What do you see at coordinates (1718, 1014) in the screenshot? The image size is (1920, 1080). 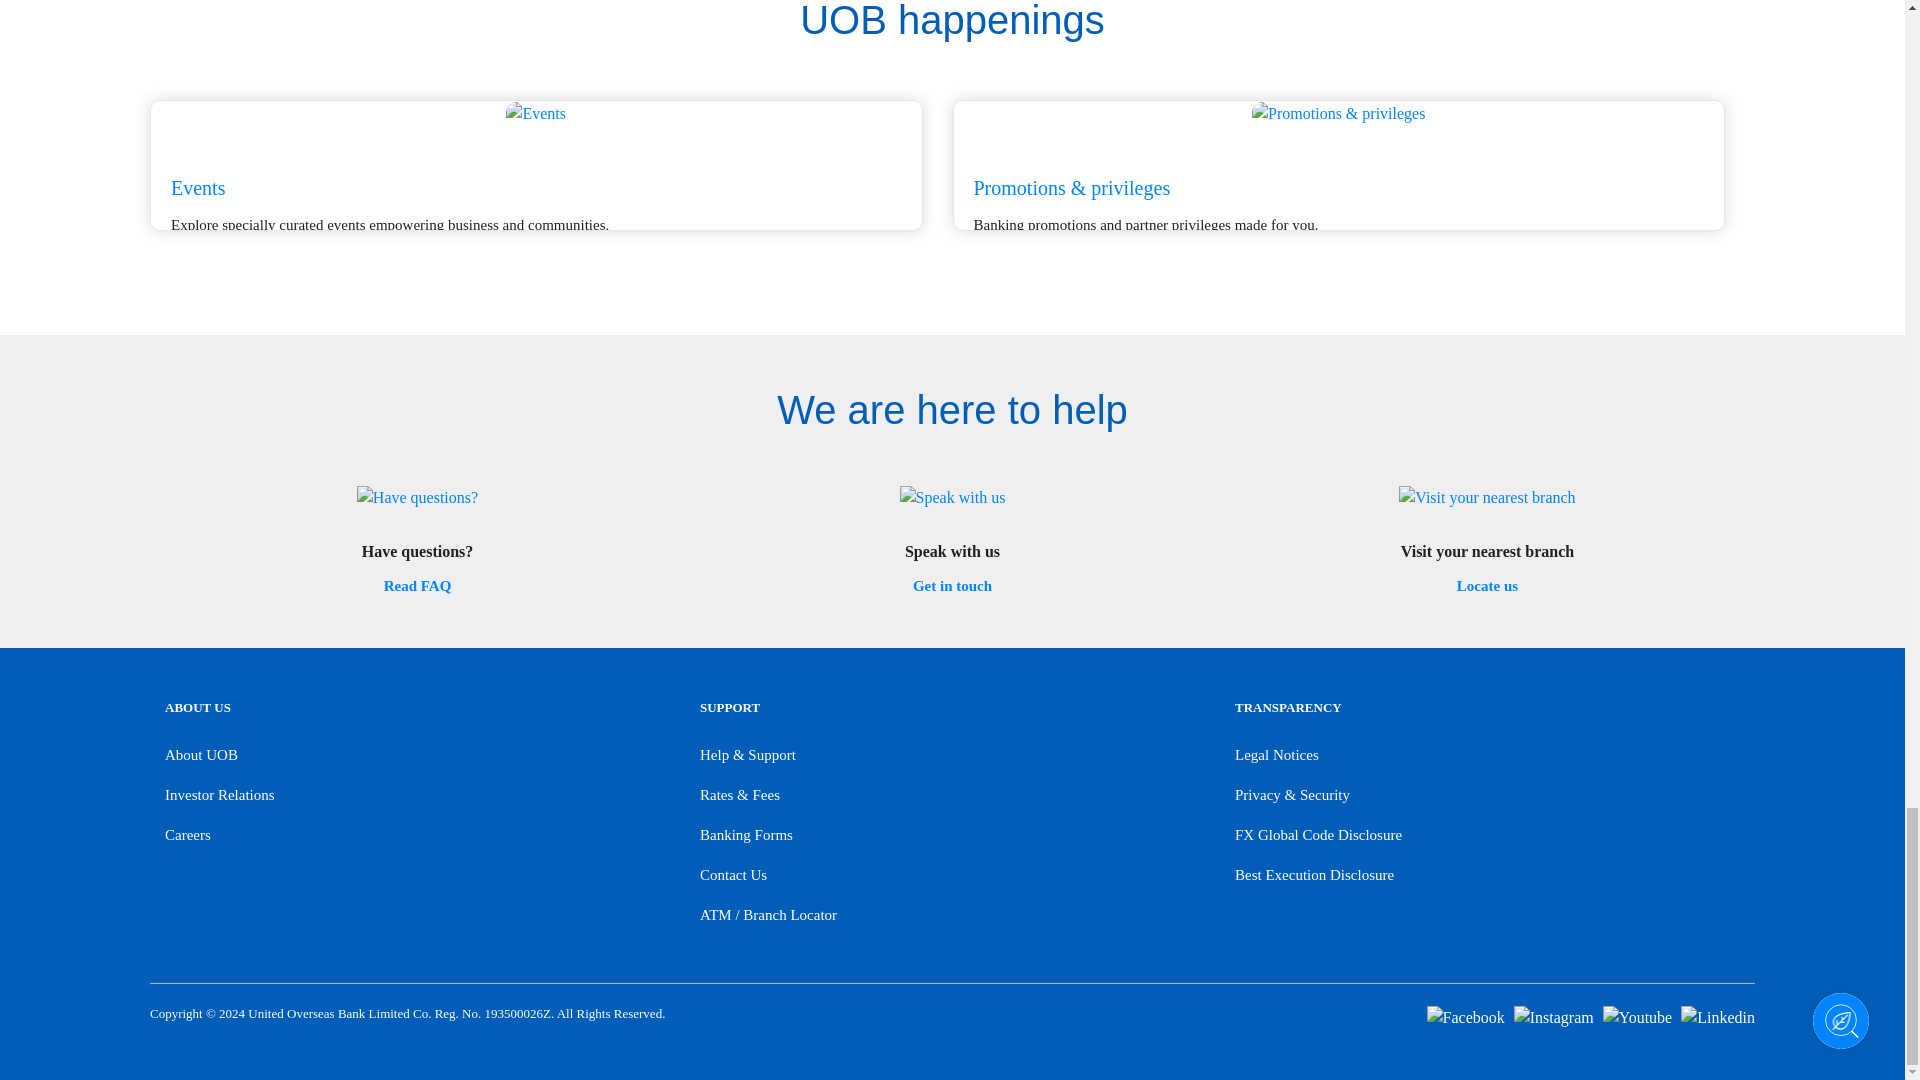 I see `Linkedin` at bounding box center [1718, 1014].